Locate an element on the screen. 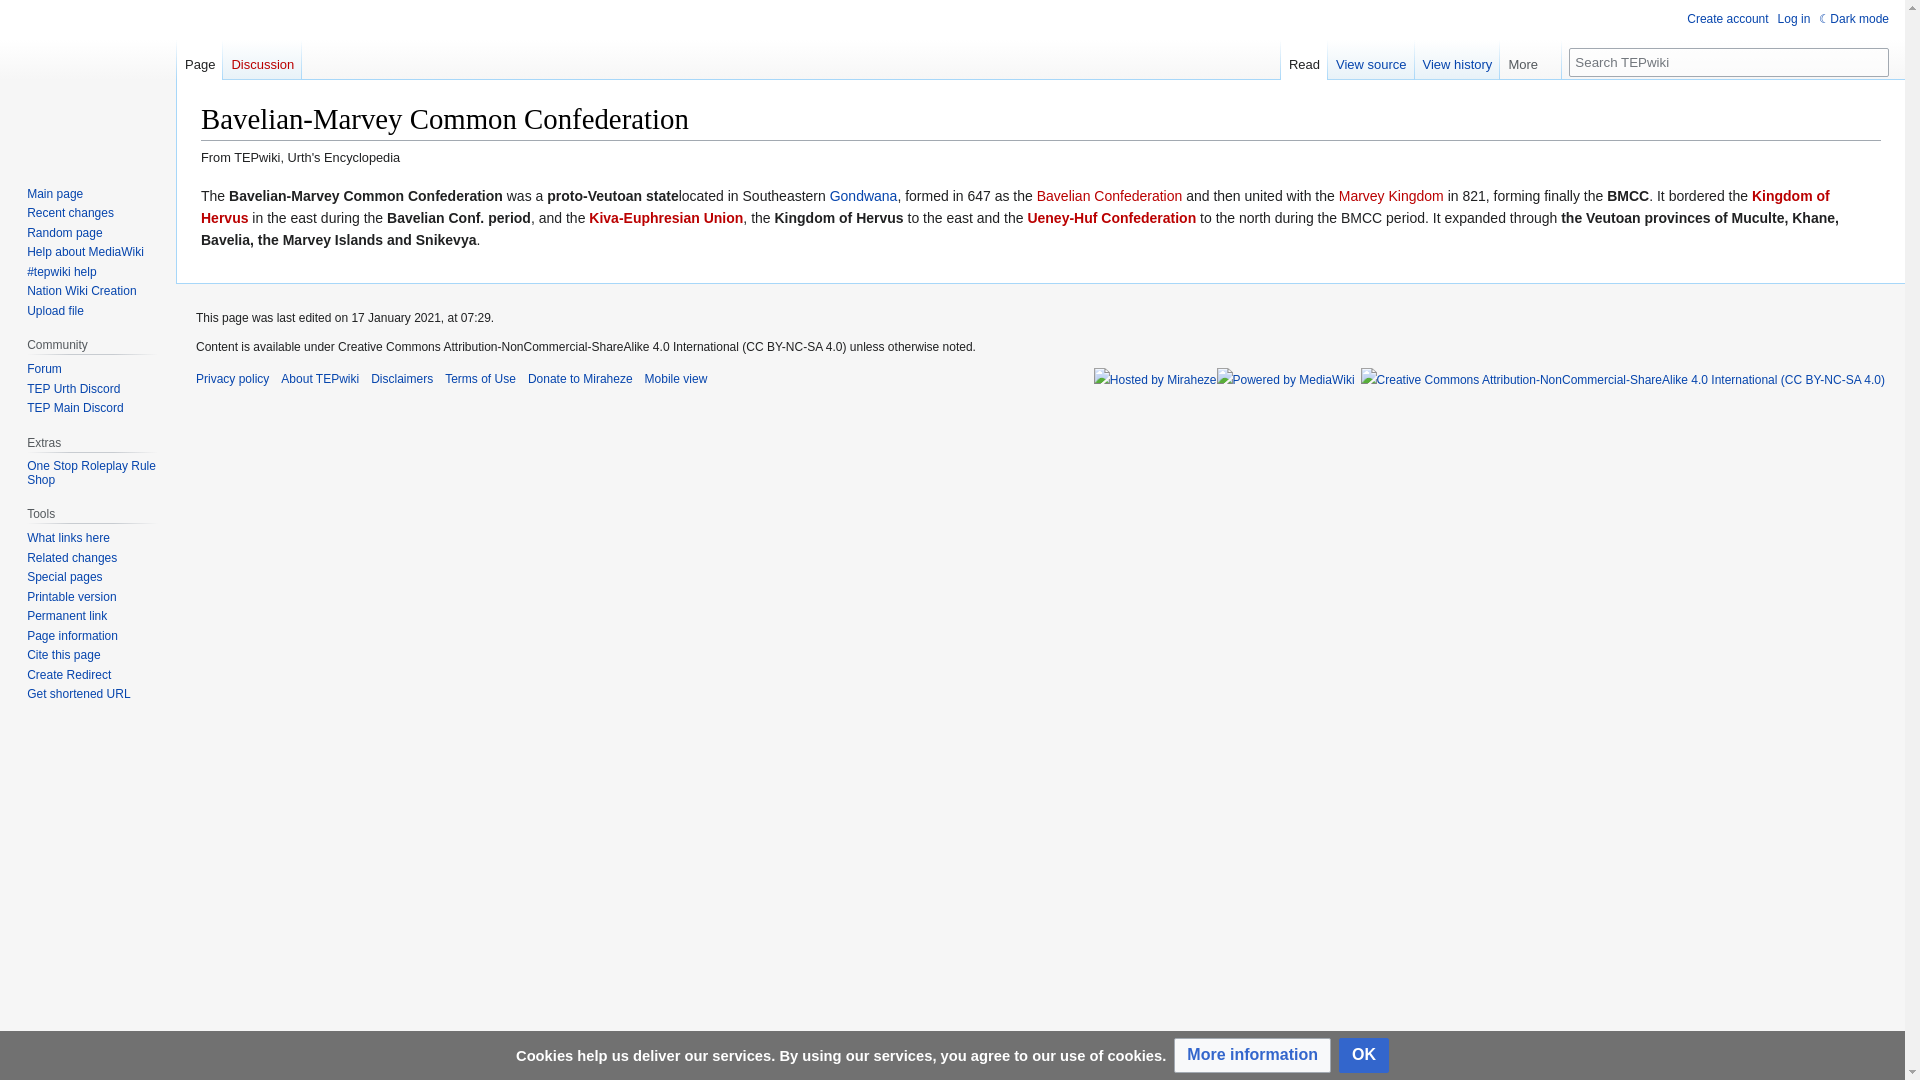 The width and height of the screenshot is (1920, 1080). Recent changes is located at coordinates (70, 213).